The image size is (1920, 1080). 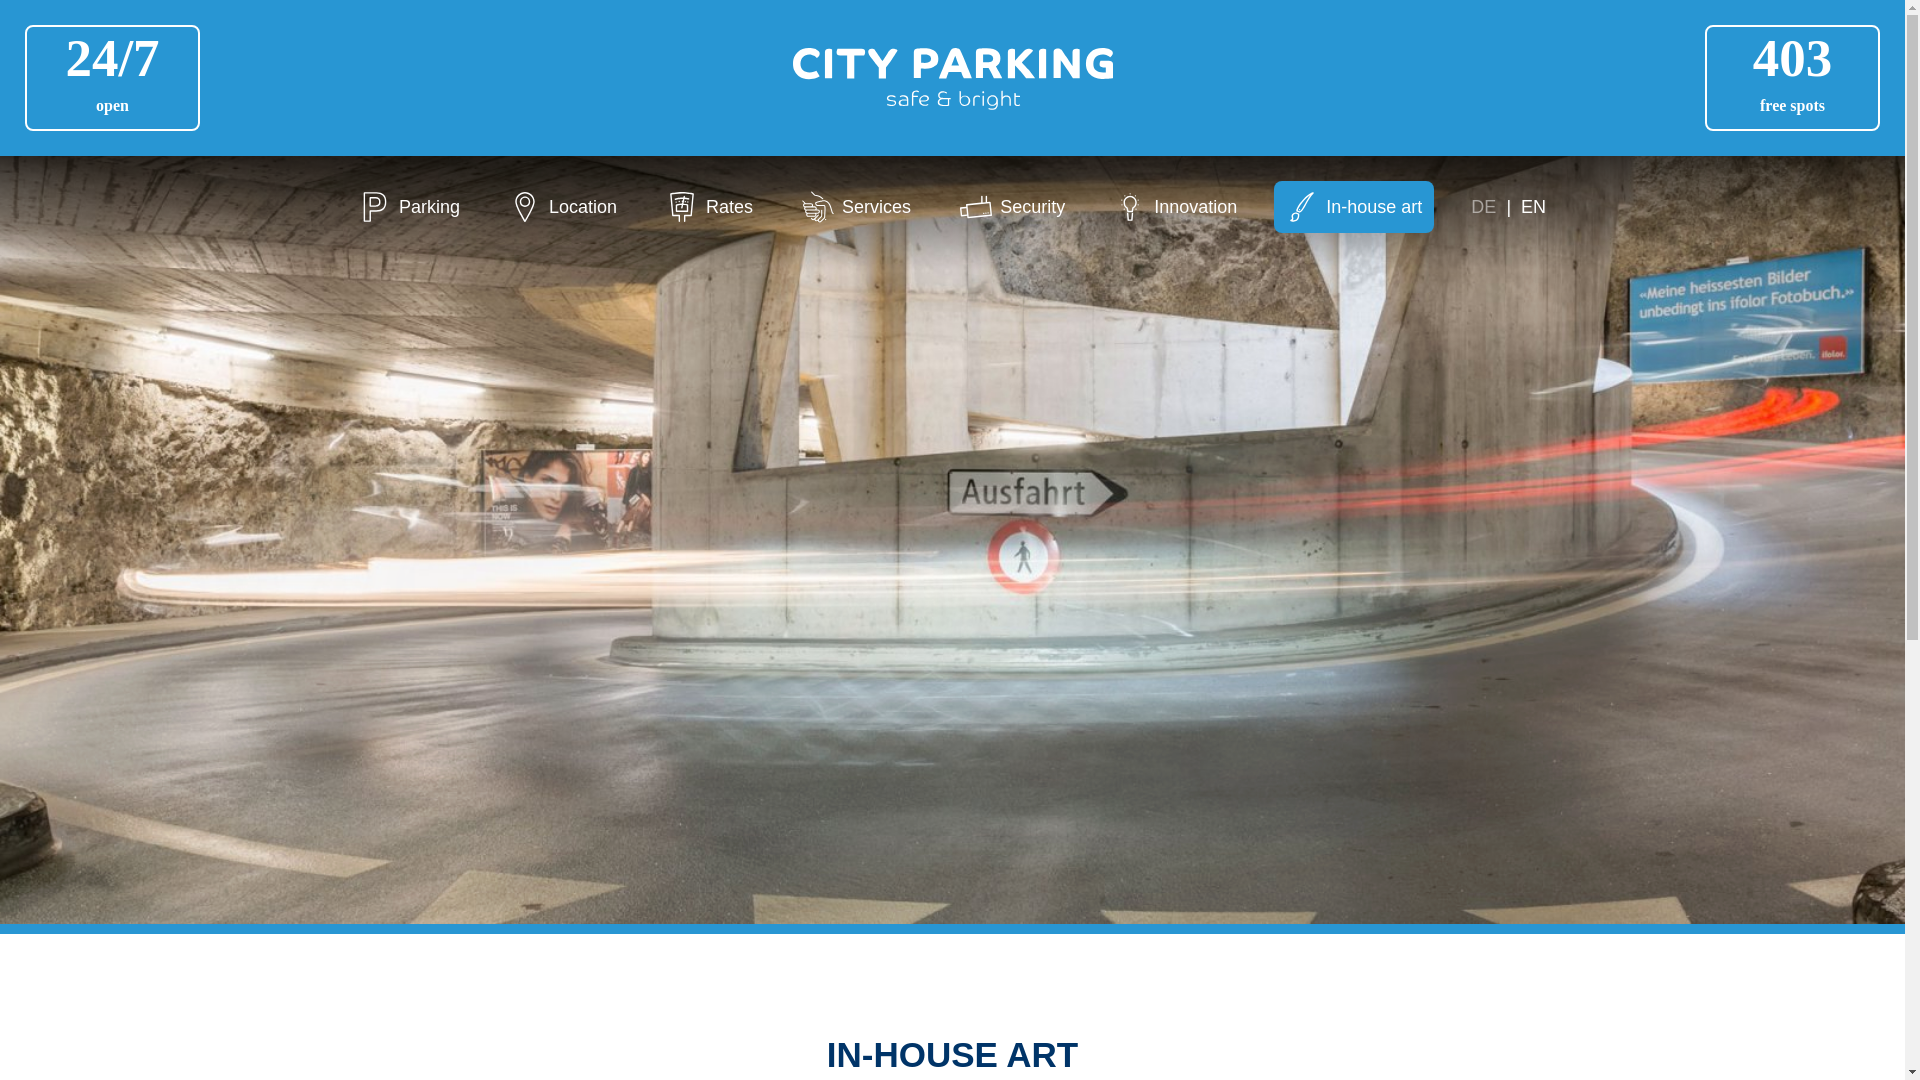 I want to click on In-house art, so click(x=1354, y=207).